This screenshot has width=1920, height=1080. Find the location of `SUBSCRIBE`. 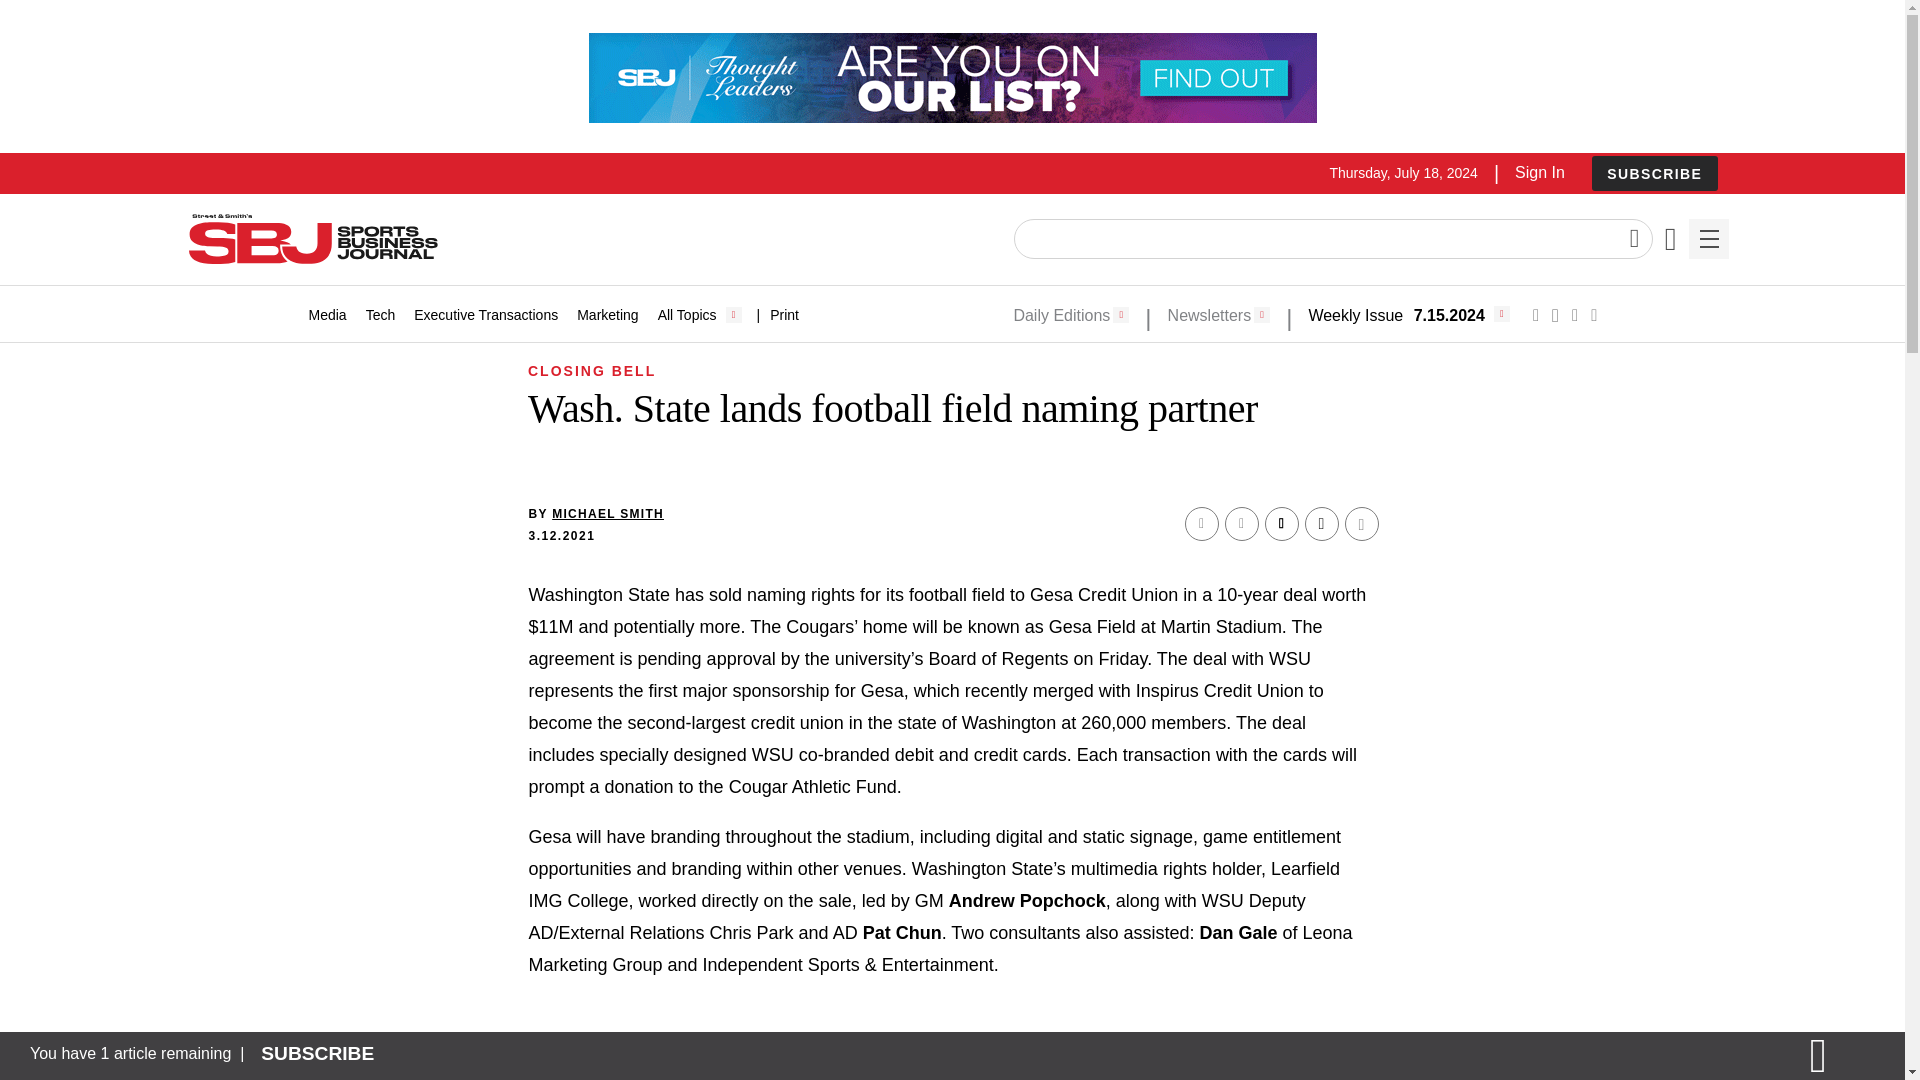

SUBSCRIBE is located at coordinates (1654, 173).